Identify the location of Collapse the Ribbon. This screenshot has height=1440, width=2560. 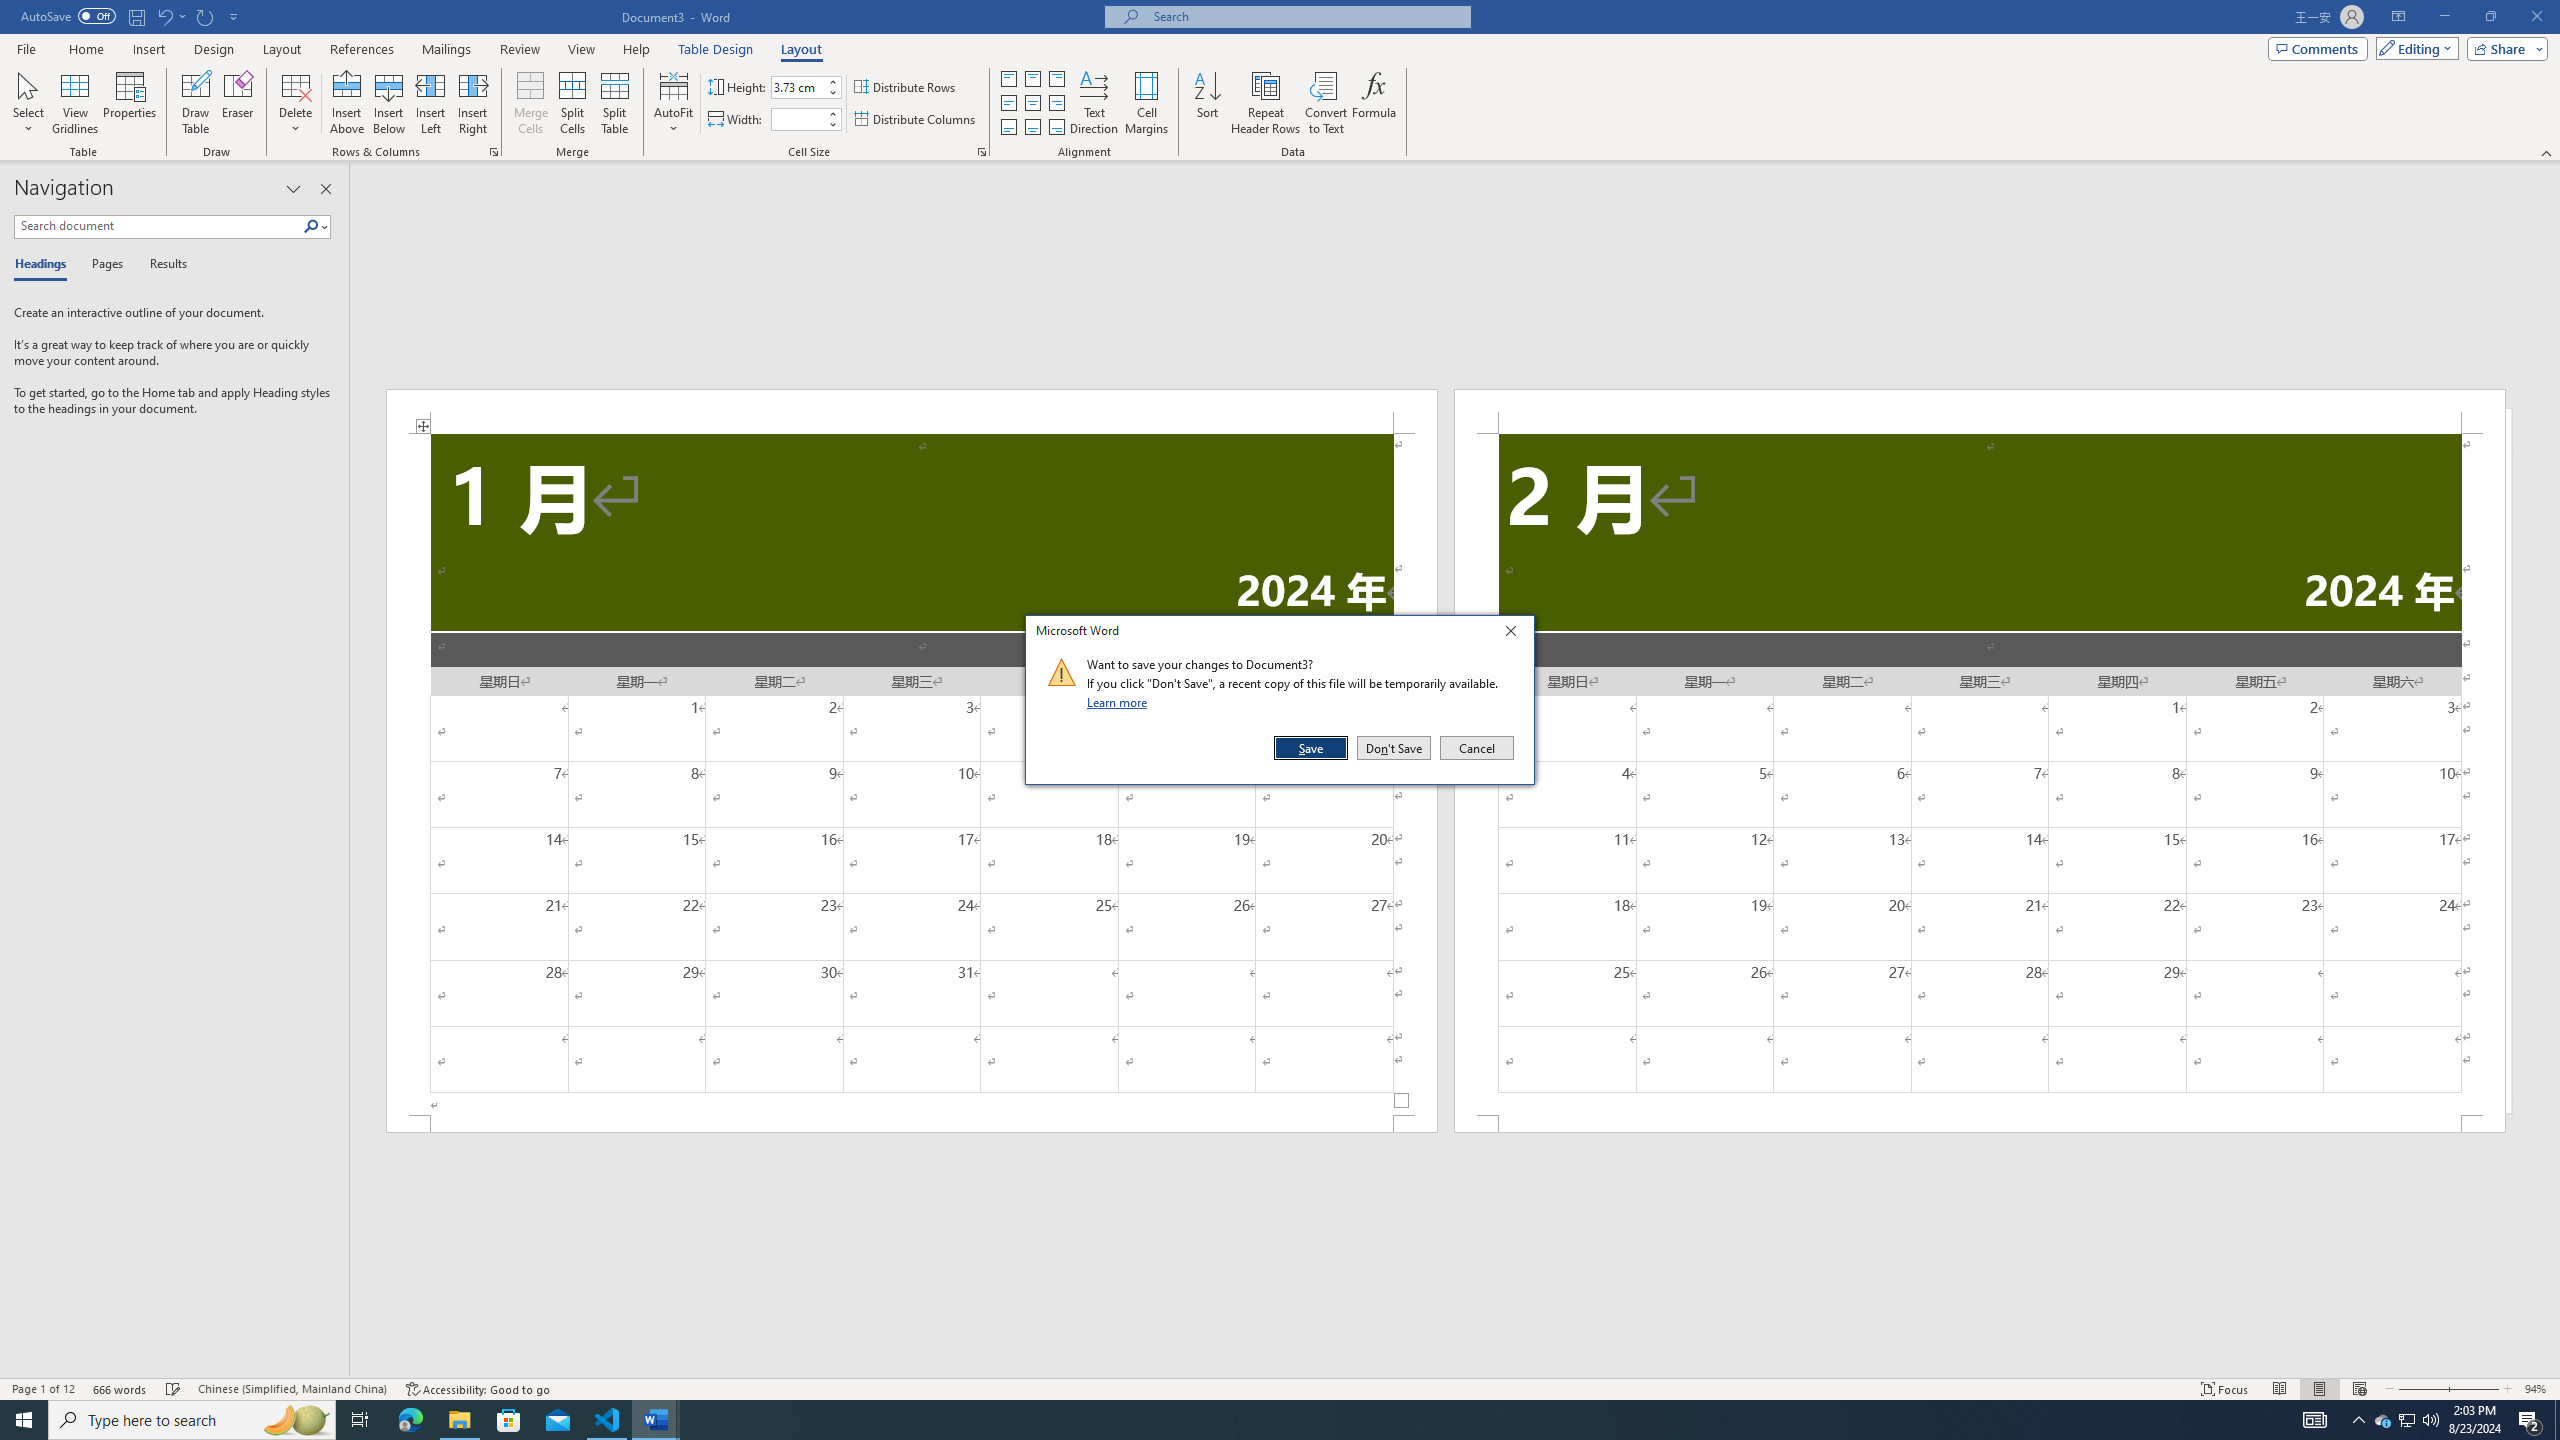
(2547, 152).